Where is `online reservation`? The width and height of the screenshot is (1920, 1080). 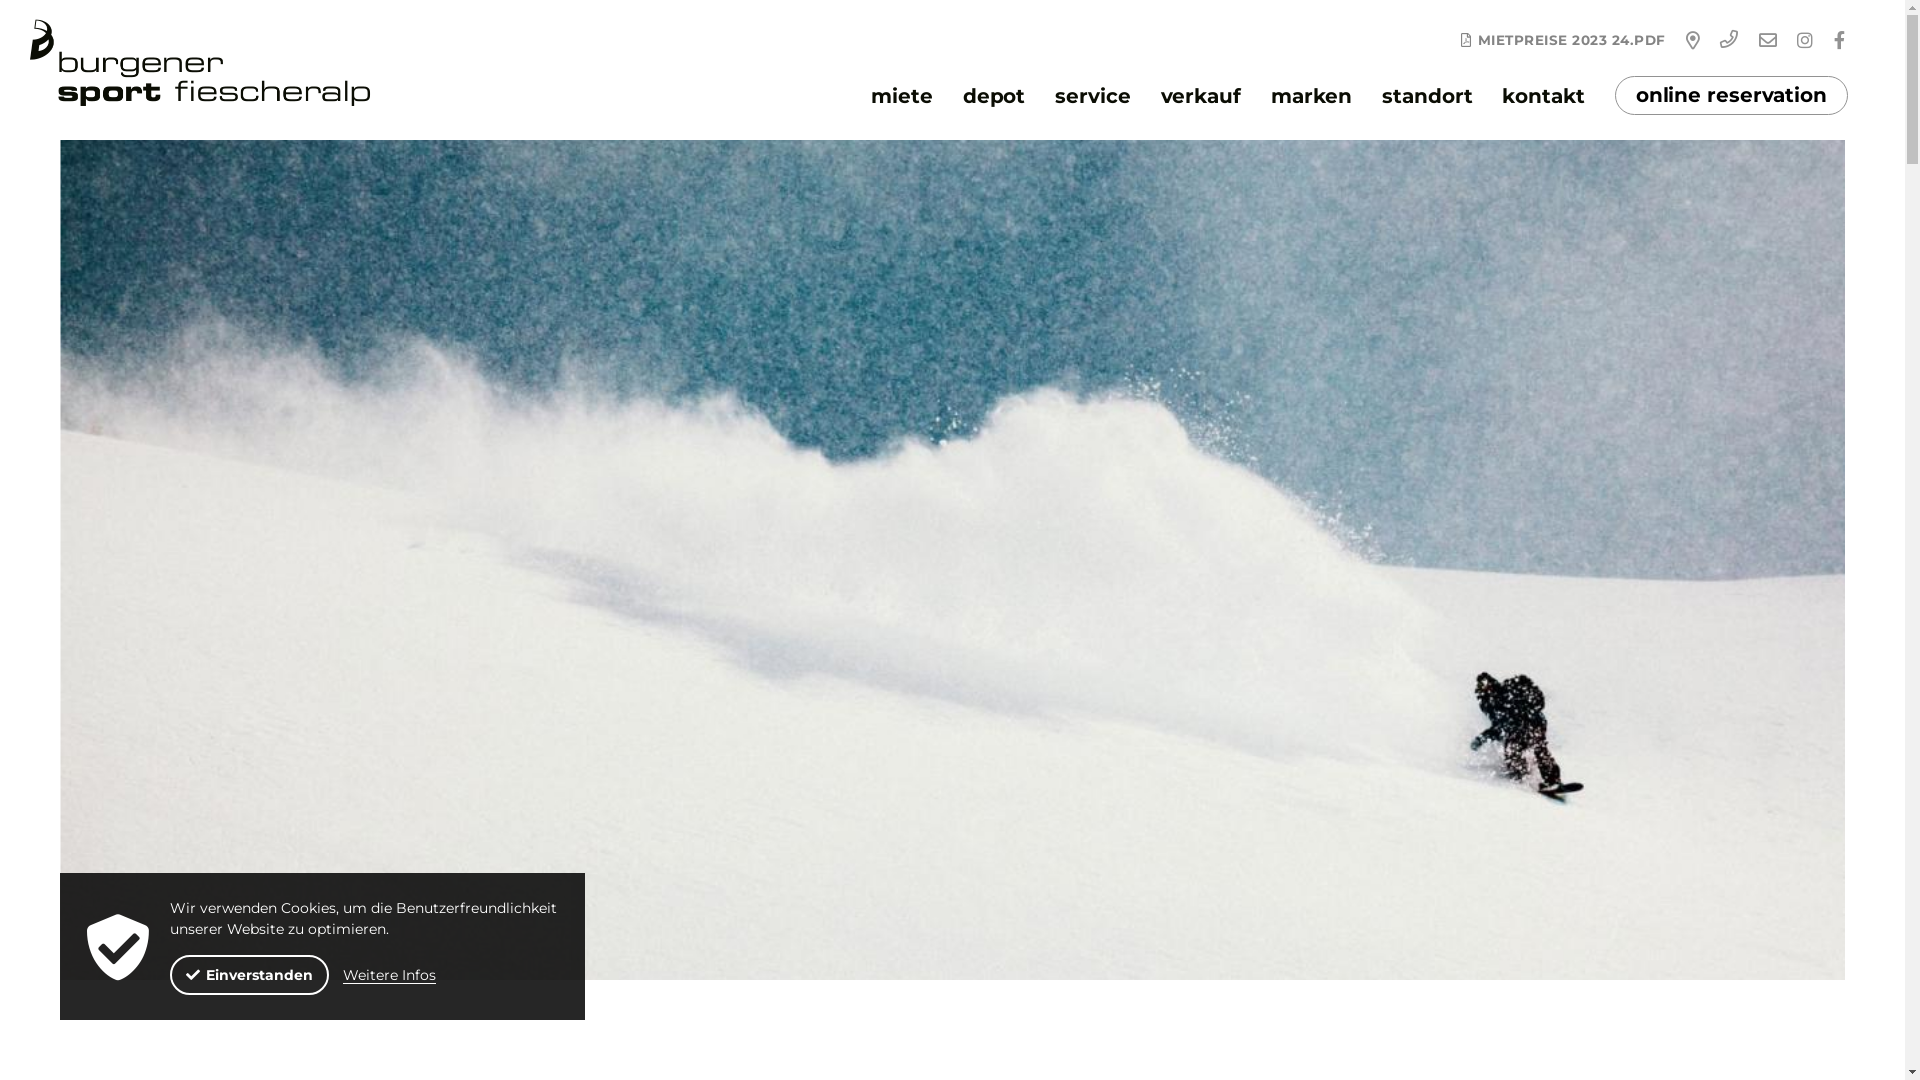
online reservation is located at coordinates (1732, 96).